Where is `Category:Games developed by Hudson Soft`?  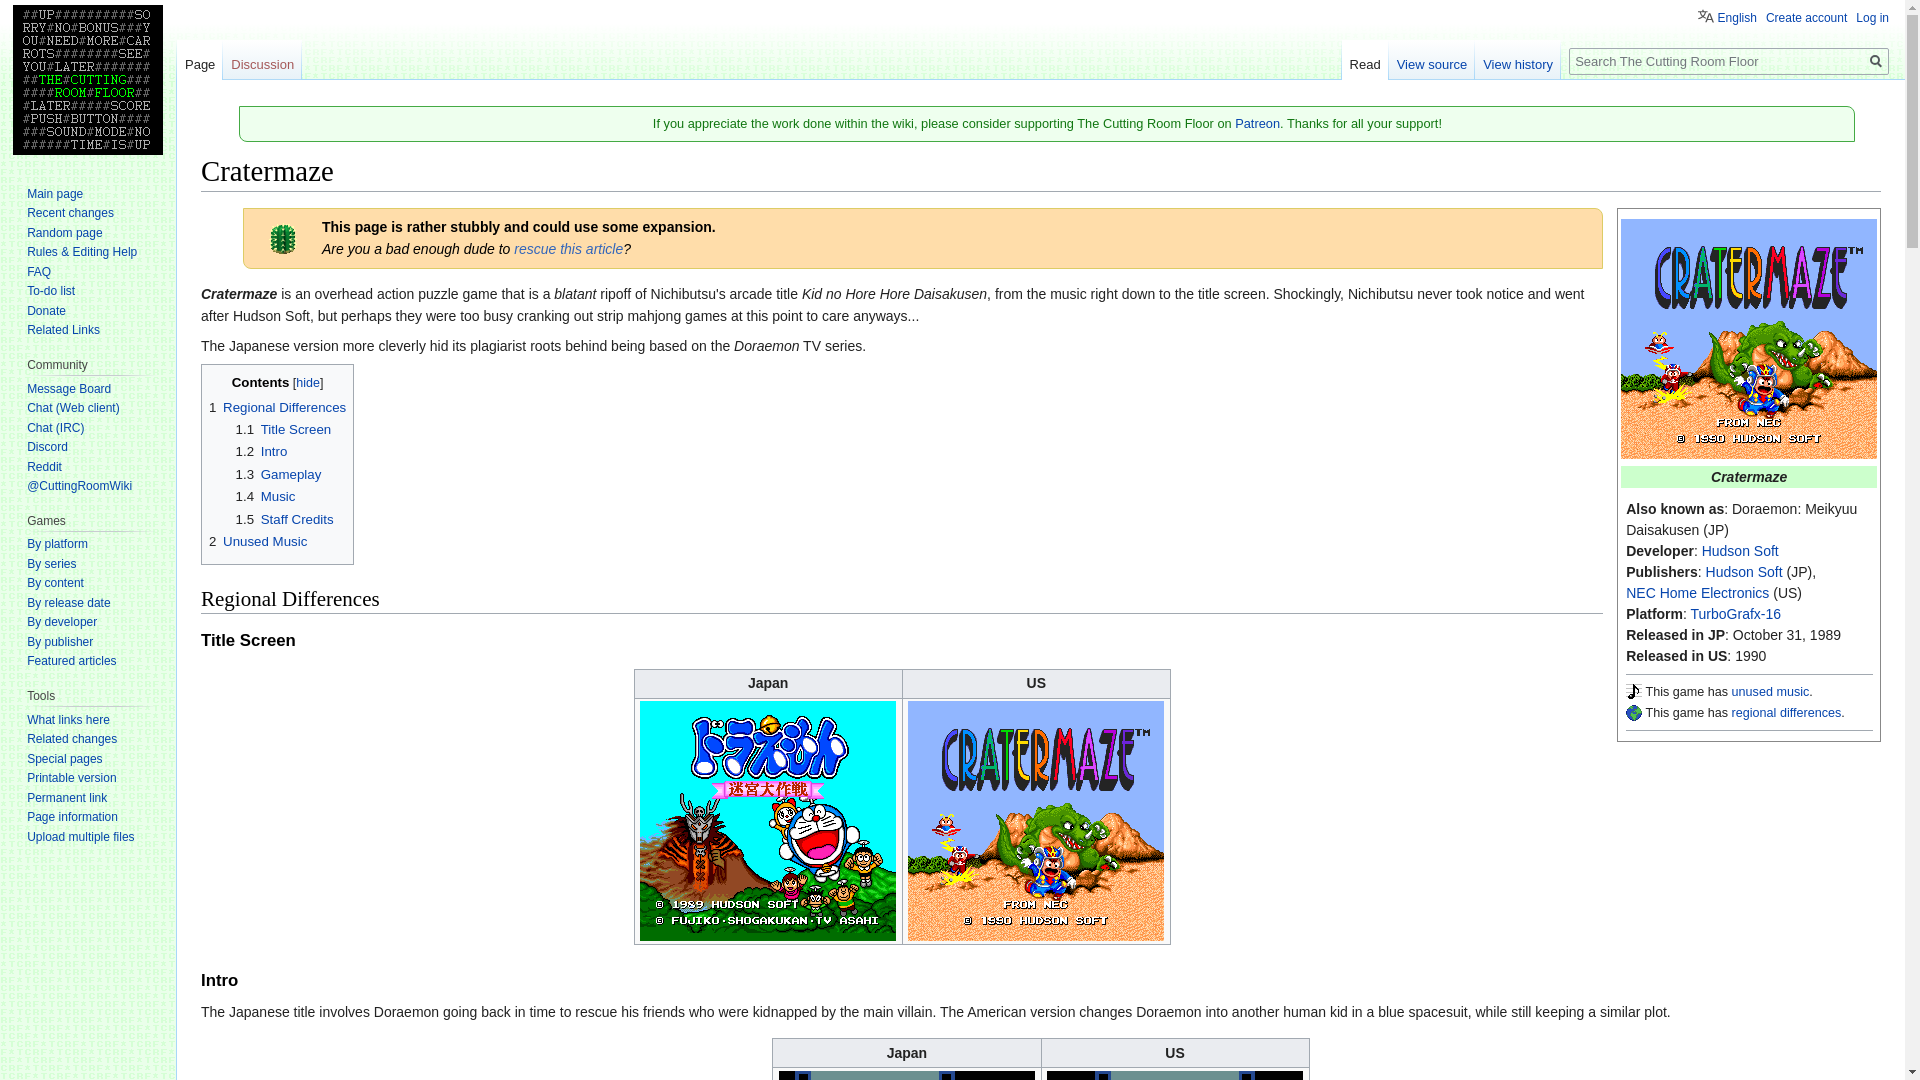 Category:Games developed by Hudson Soft is located at coordinates (1740, 551).